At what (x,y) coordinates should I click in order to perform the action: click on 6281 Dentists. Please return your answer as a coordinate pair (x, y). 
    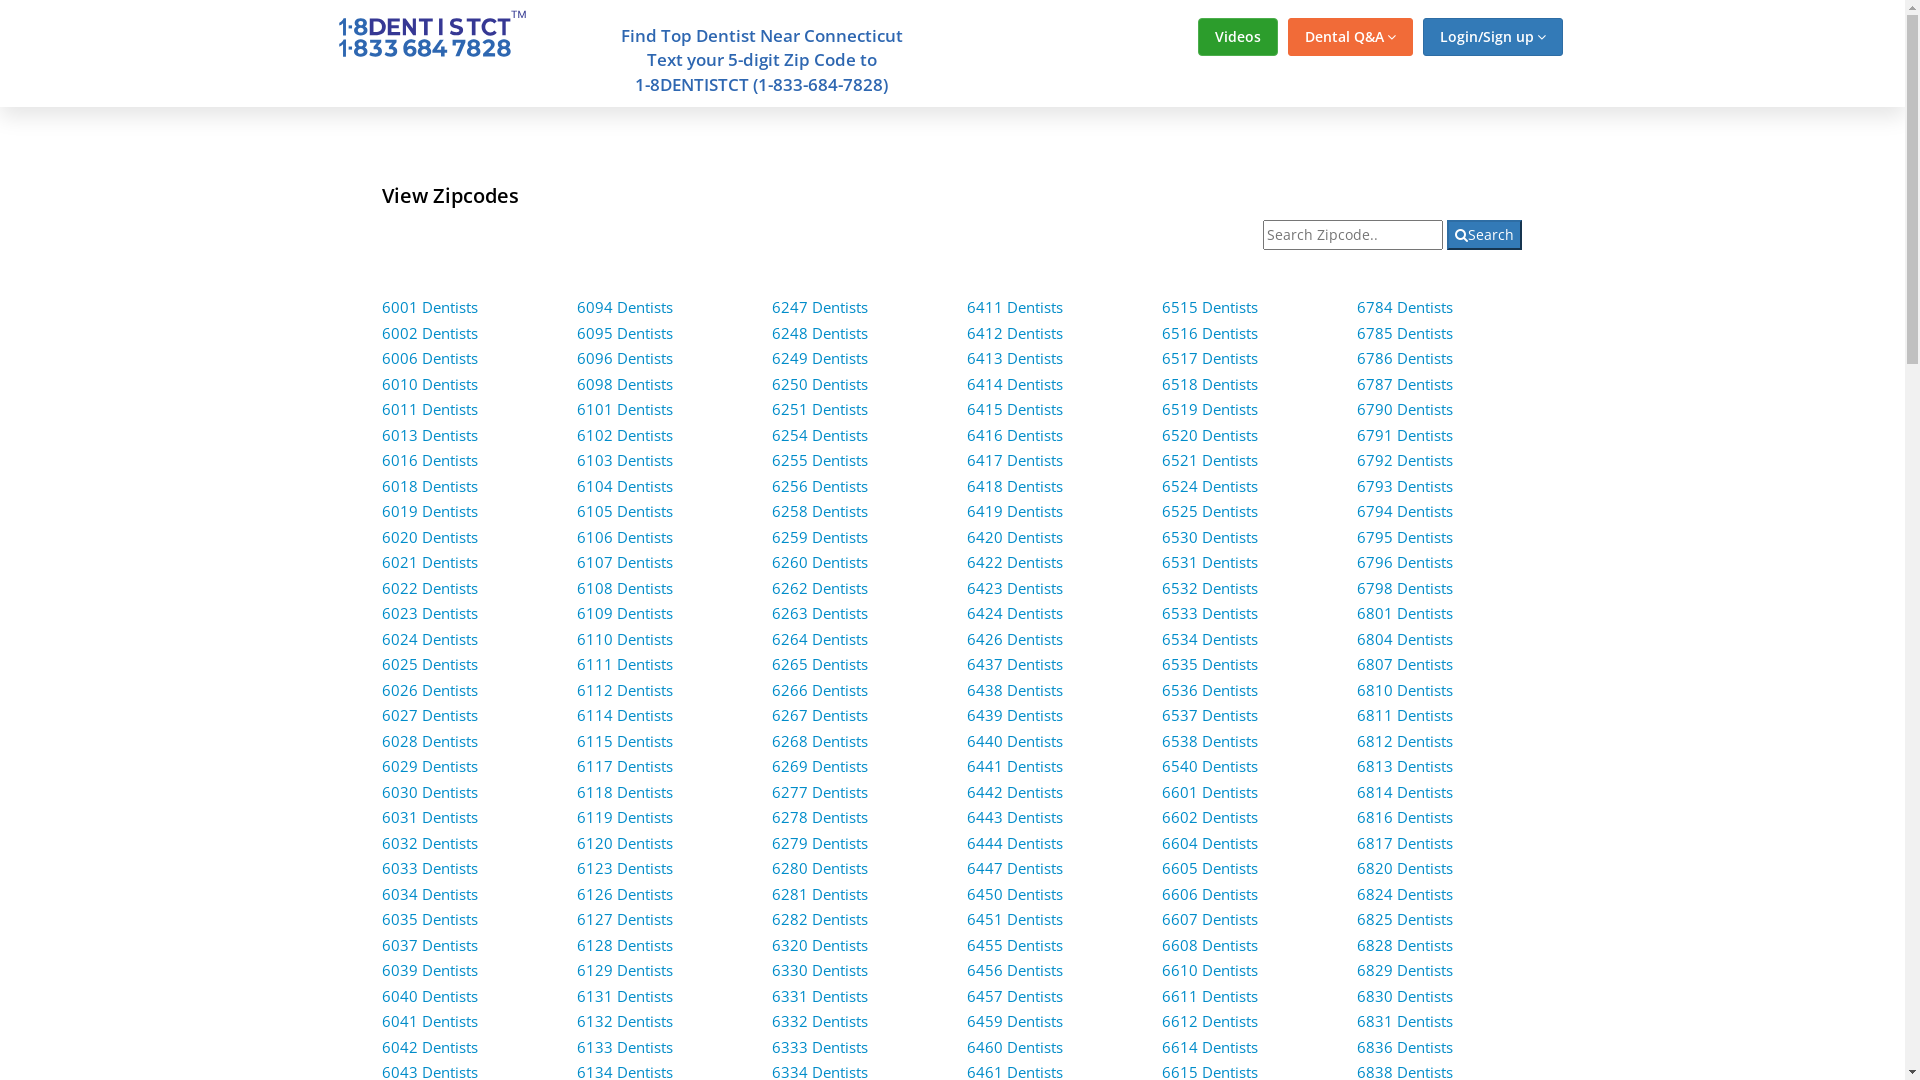
    Looking at the image, I should click on (820, 894).